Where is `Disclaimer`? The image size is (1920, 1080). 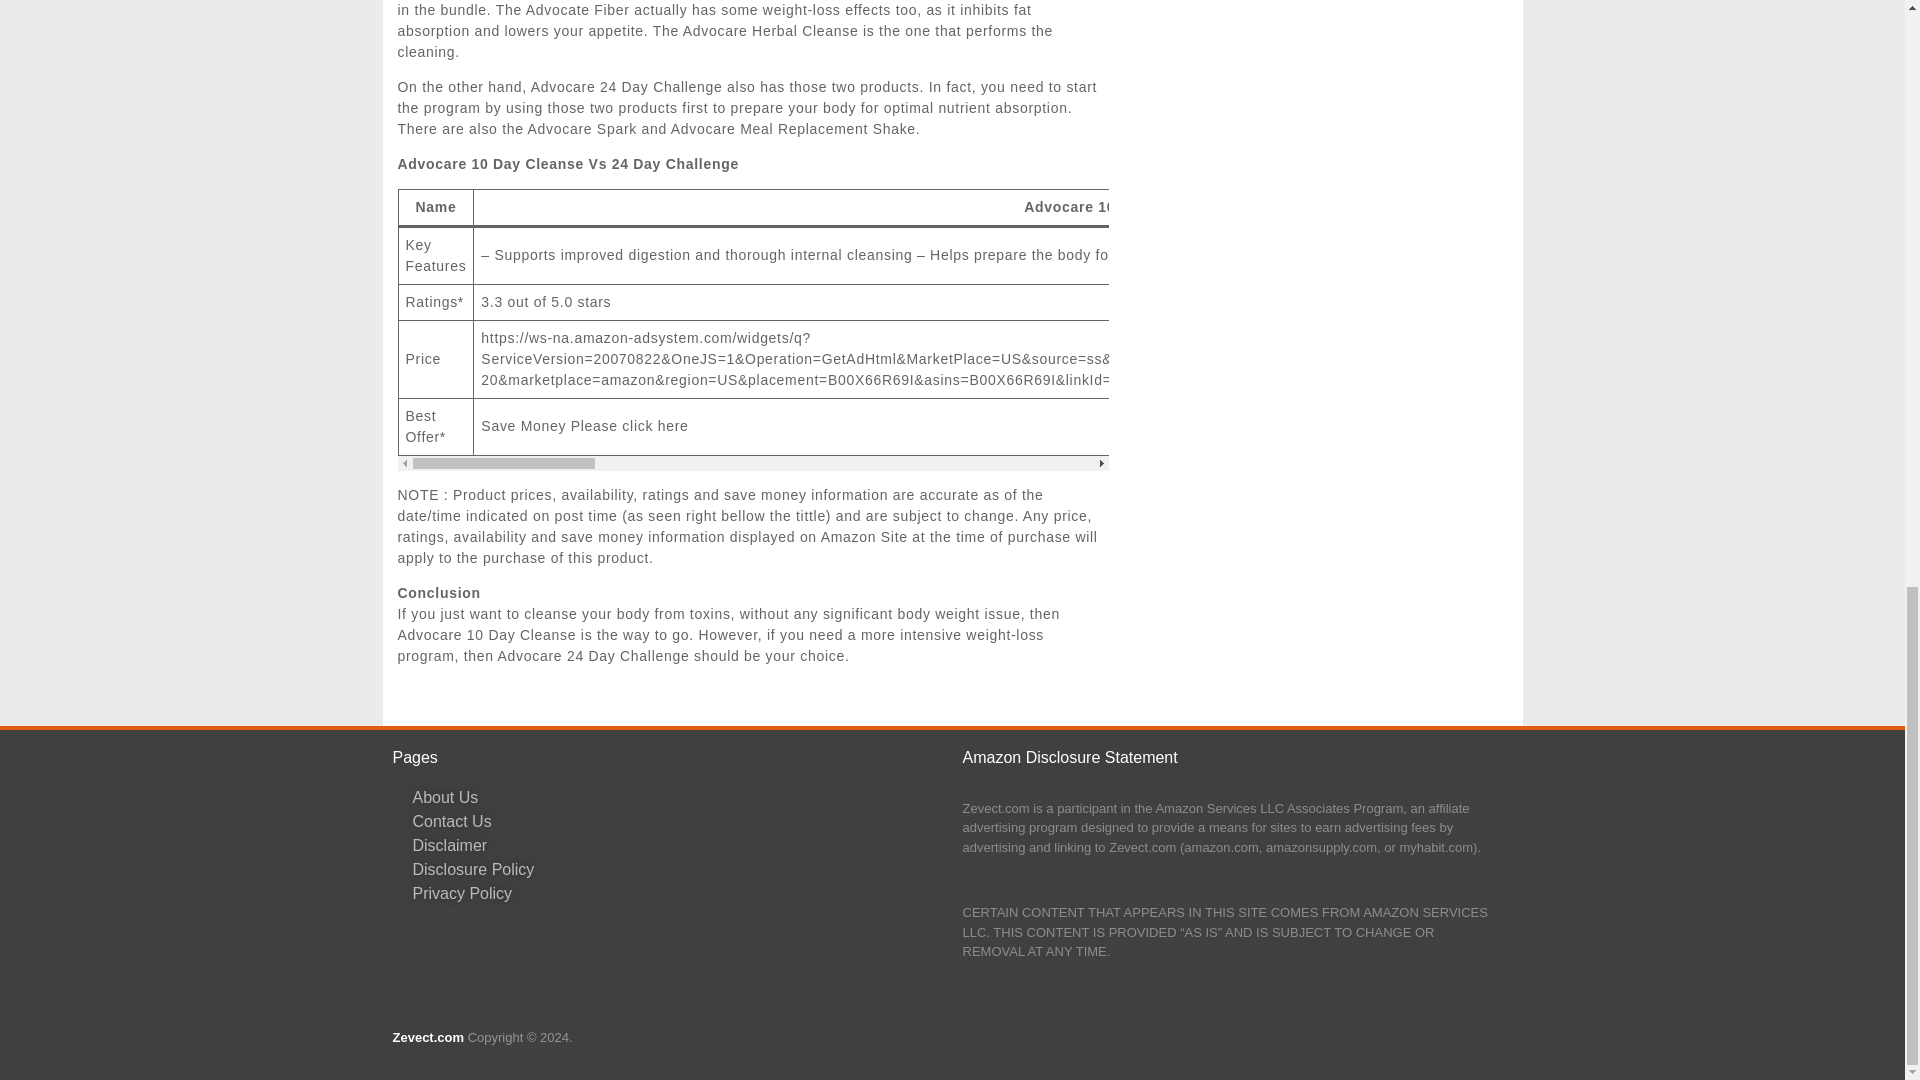
Disclaimer is located at coordinates (677, 845).